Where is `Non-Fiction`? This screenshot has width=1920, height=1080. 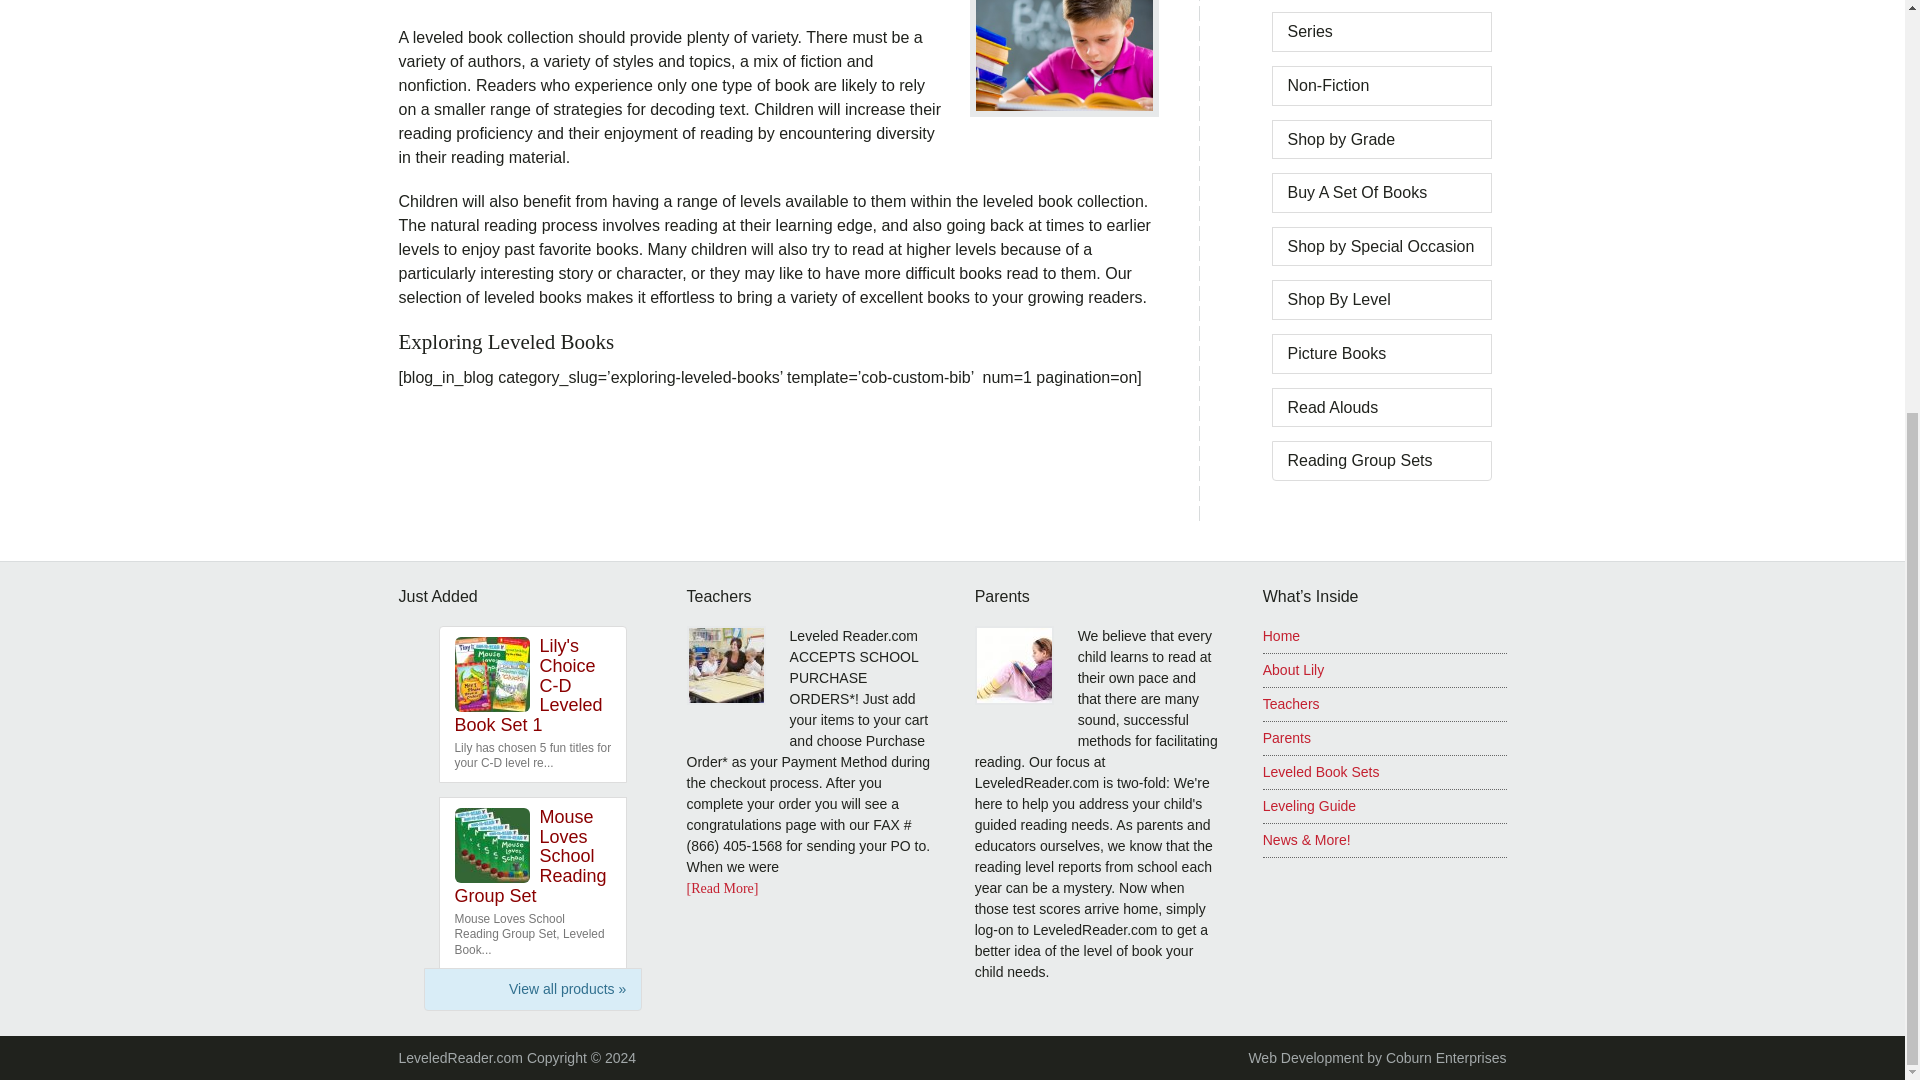 Non-Fiction is located at coordinates (1329, 84).